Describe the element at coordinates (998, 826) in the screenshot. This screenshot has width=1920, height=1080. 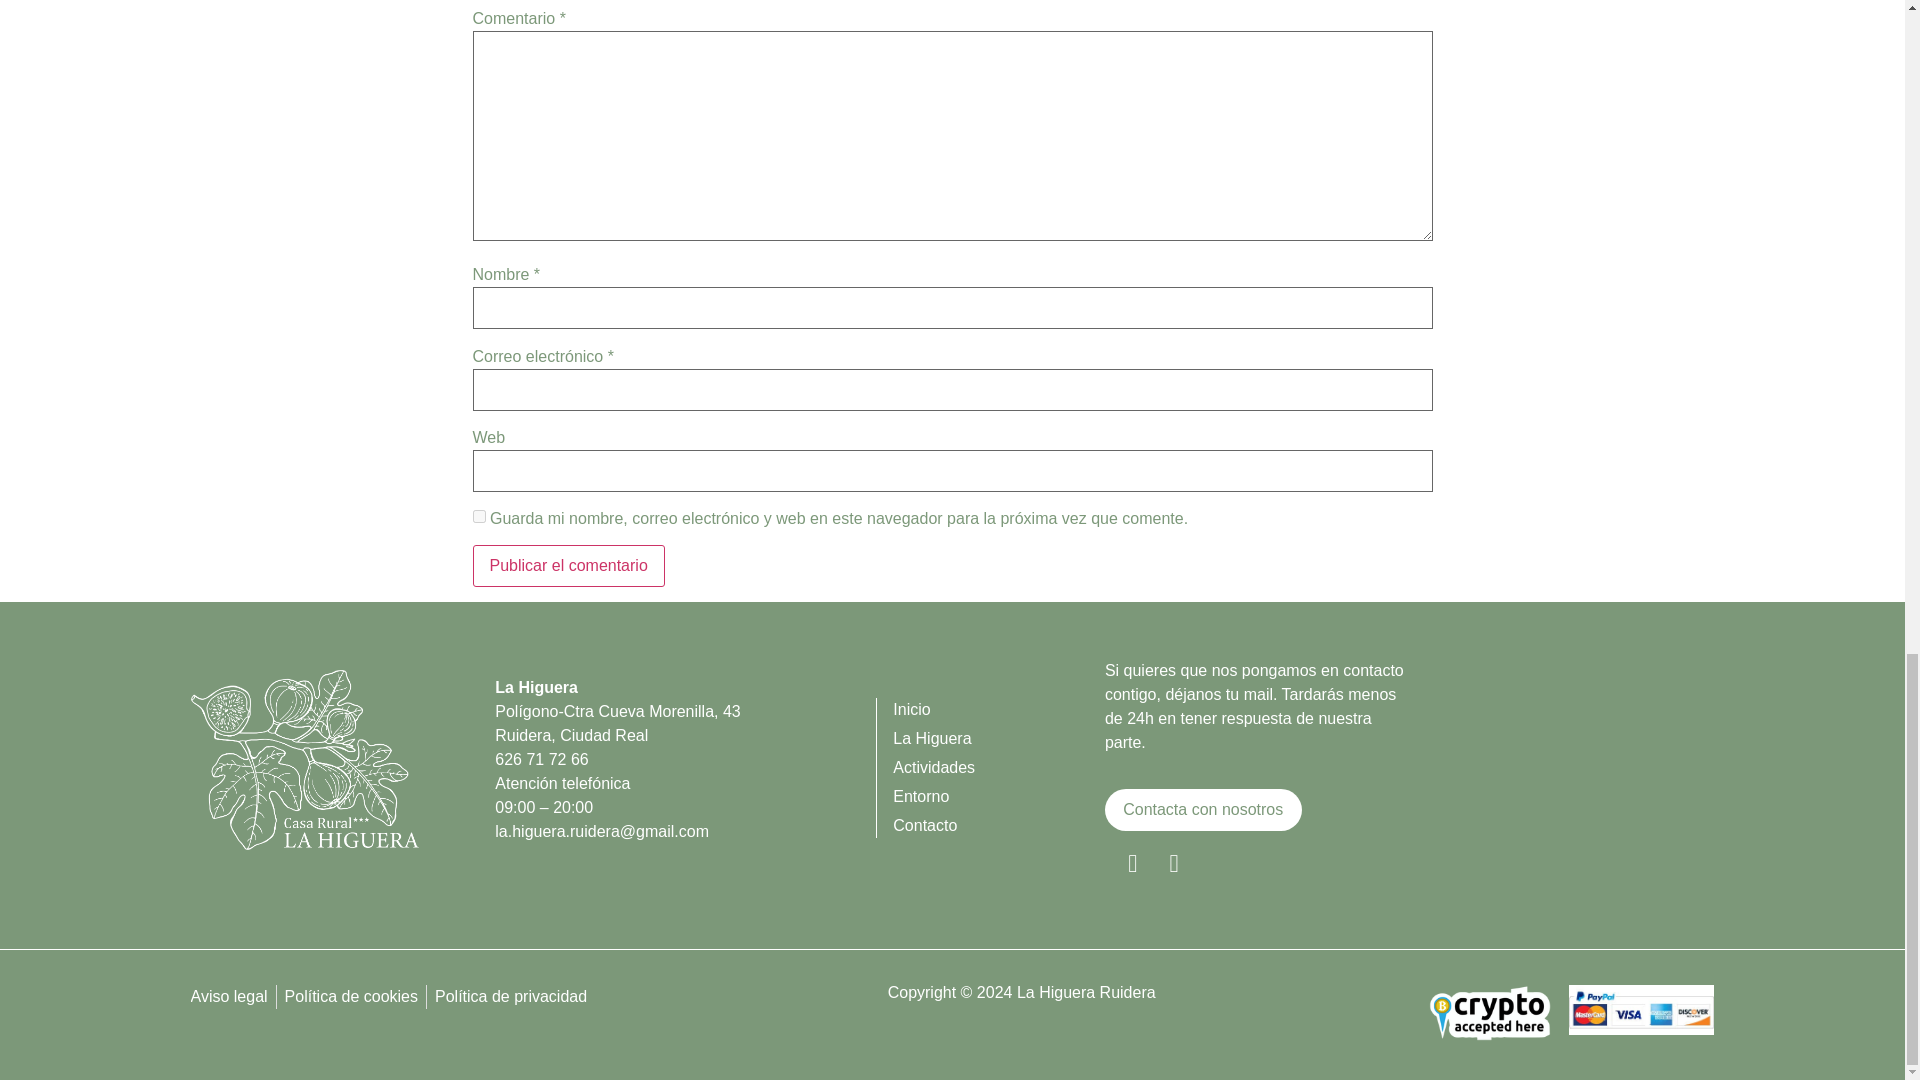
I see `Contacto` at that location.